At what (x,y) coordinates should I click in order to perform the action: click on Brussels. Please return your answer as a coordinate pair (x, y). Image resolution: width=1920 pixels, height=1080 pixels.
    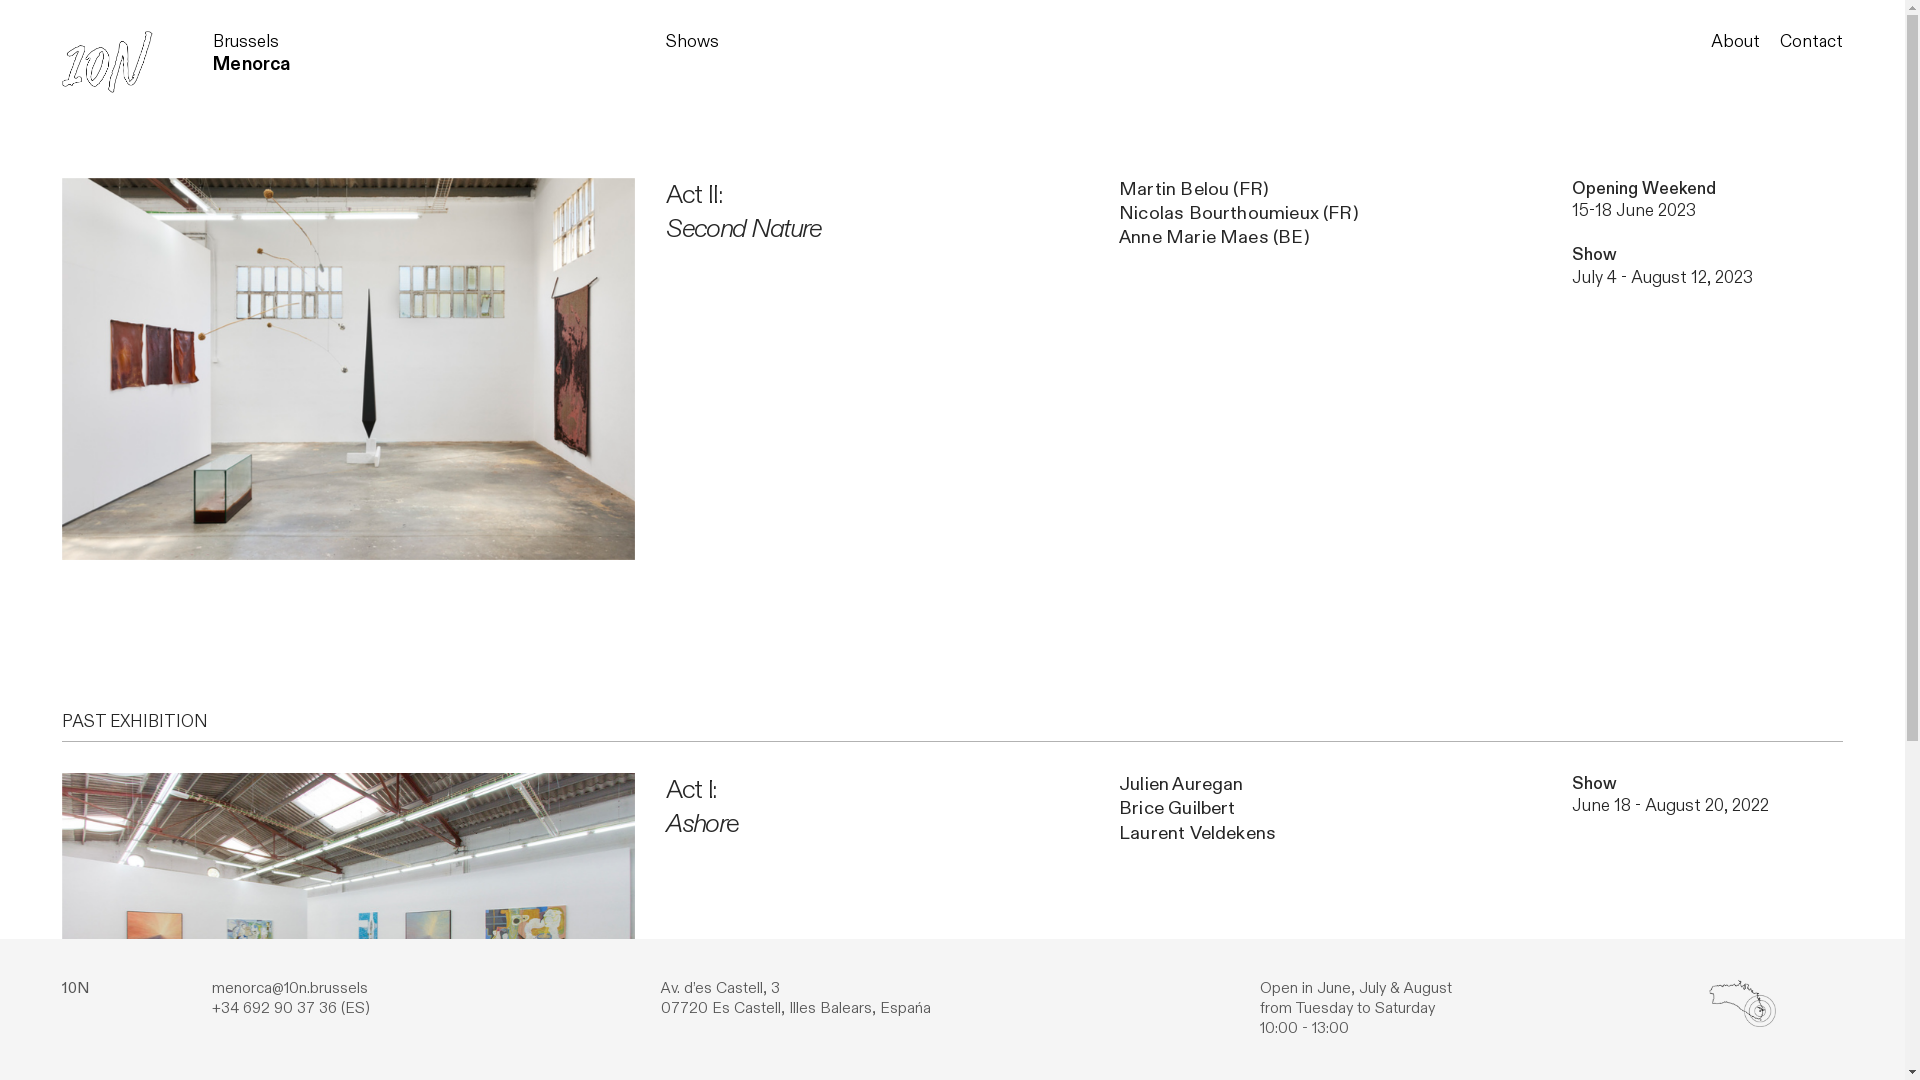
    Looking at the image, I should click on (246, 42).